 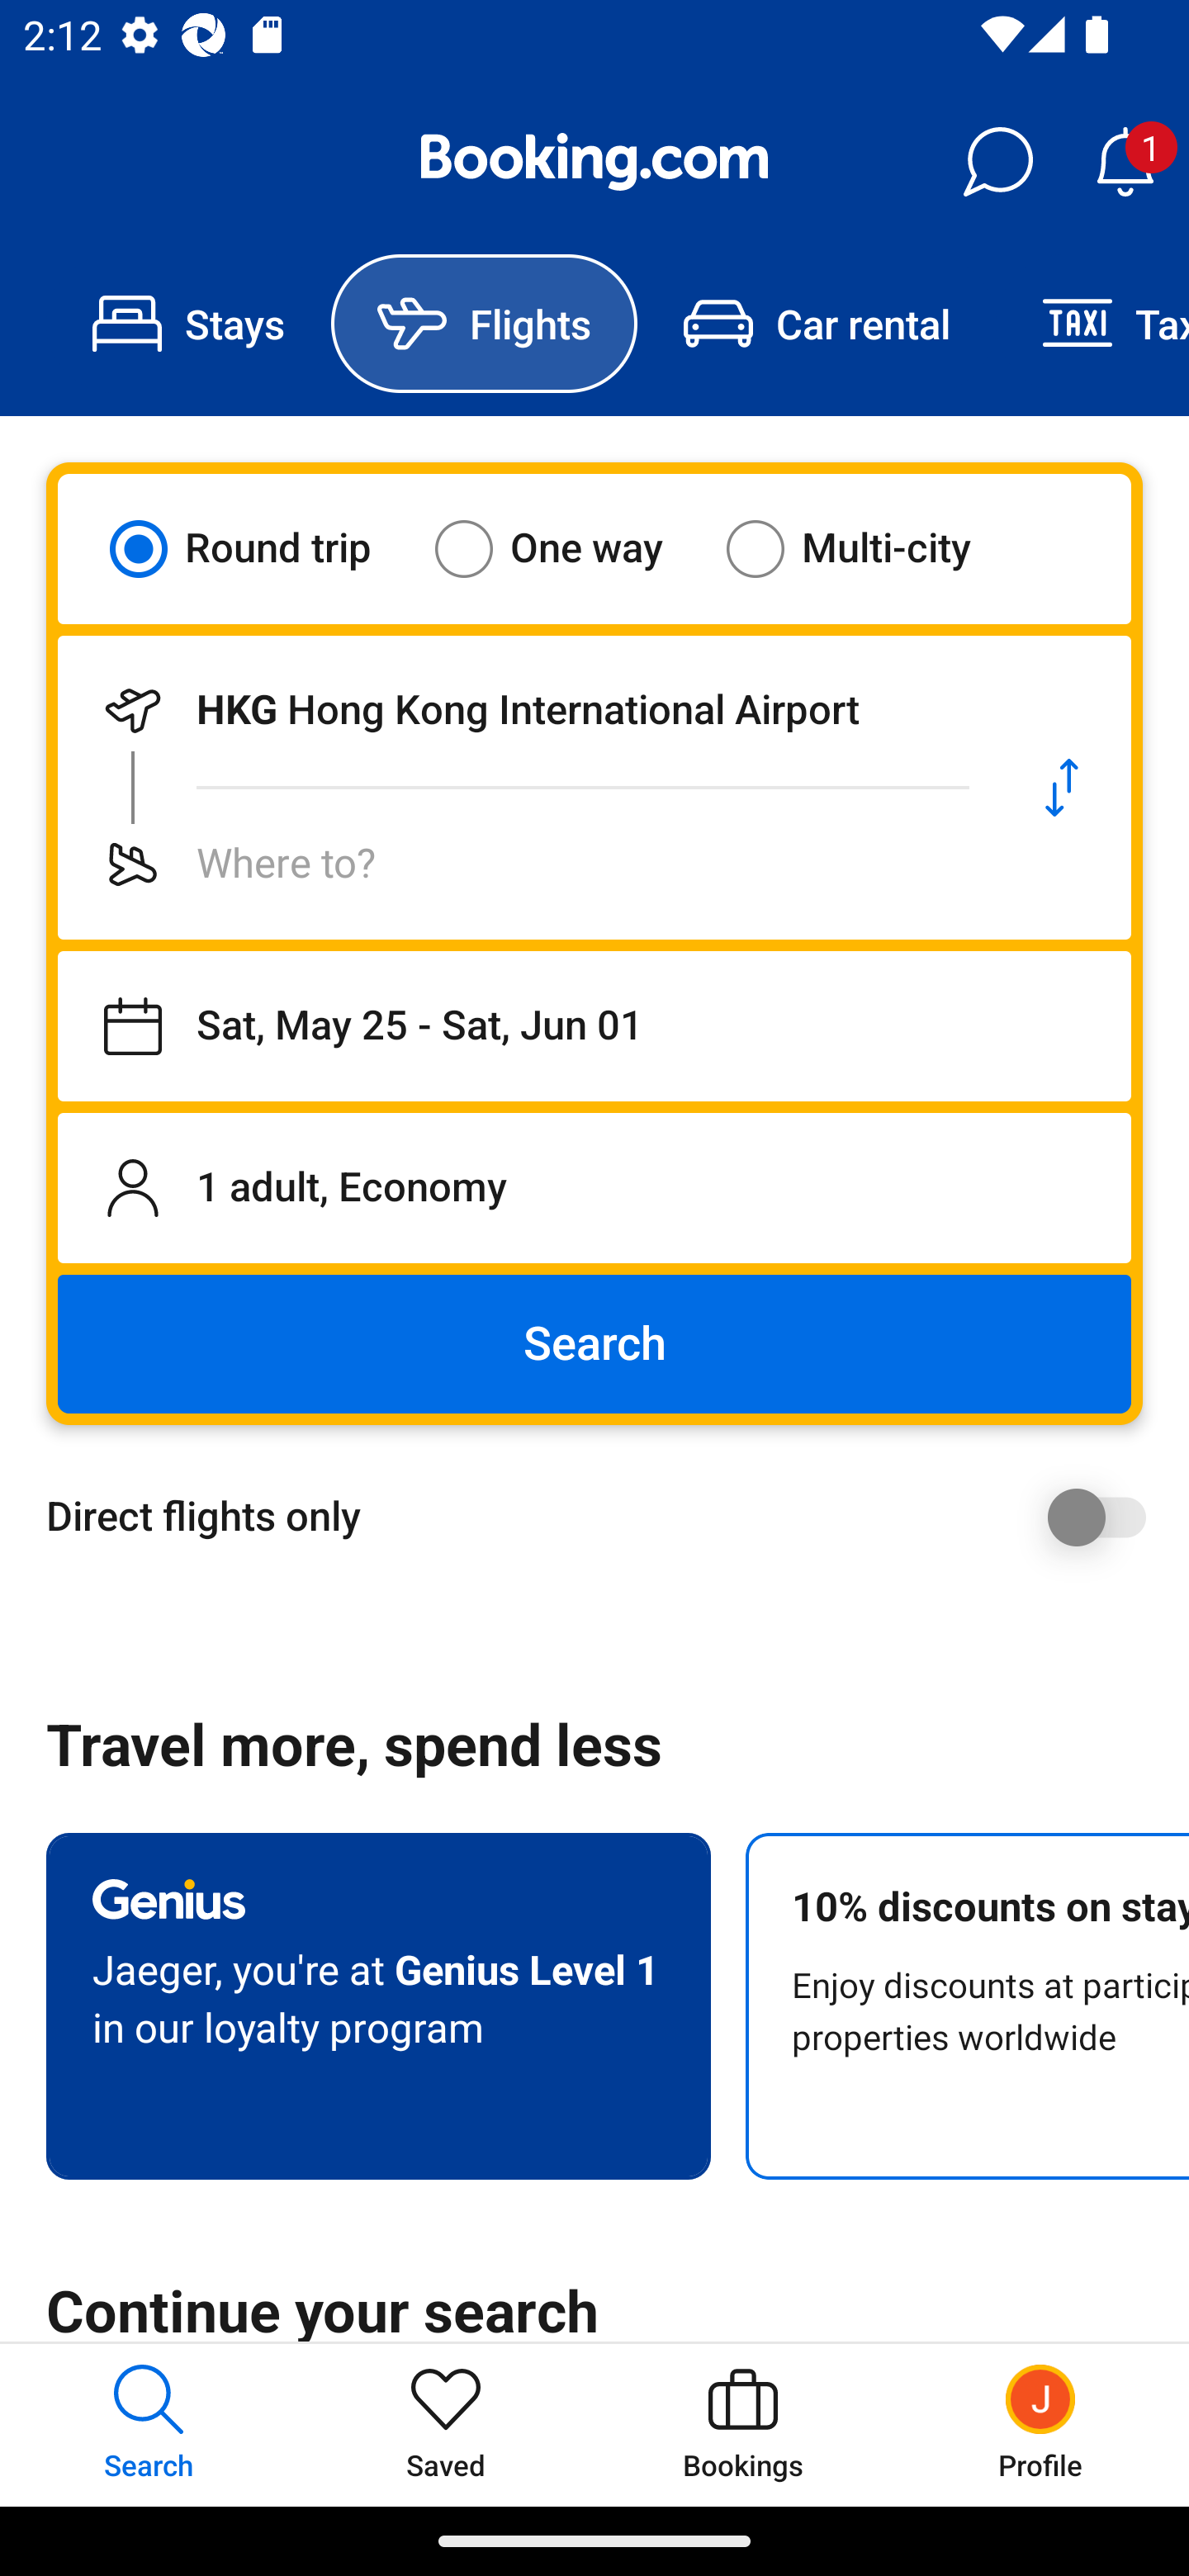 I want to click on Swap departure location and destination, so click(x=1062, y=788).